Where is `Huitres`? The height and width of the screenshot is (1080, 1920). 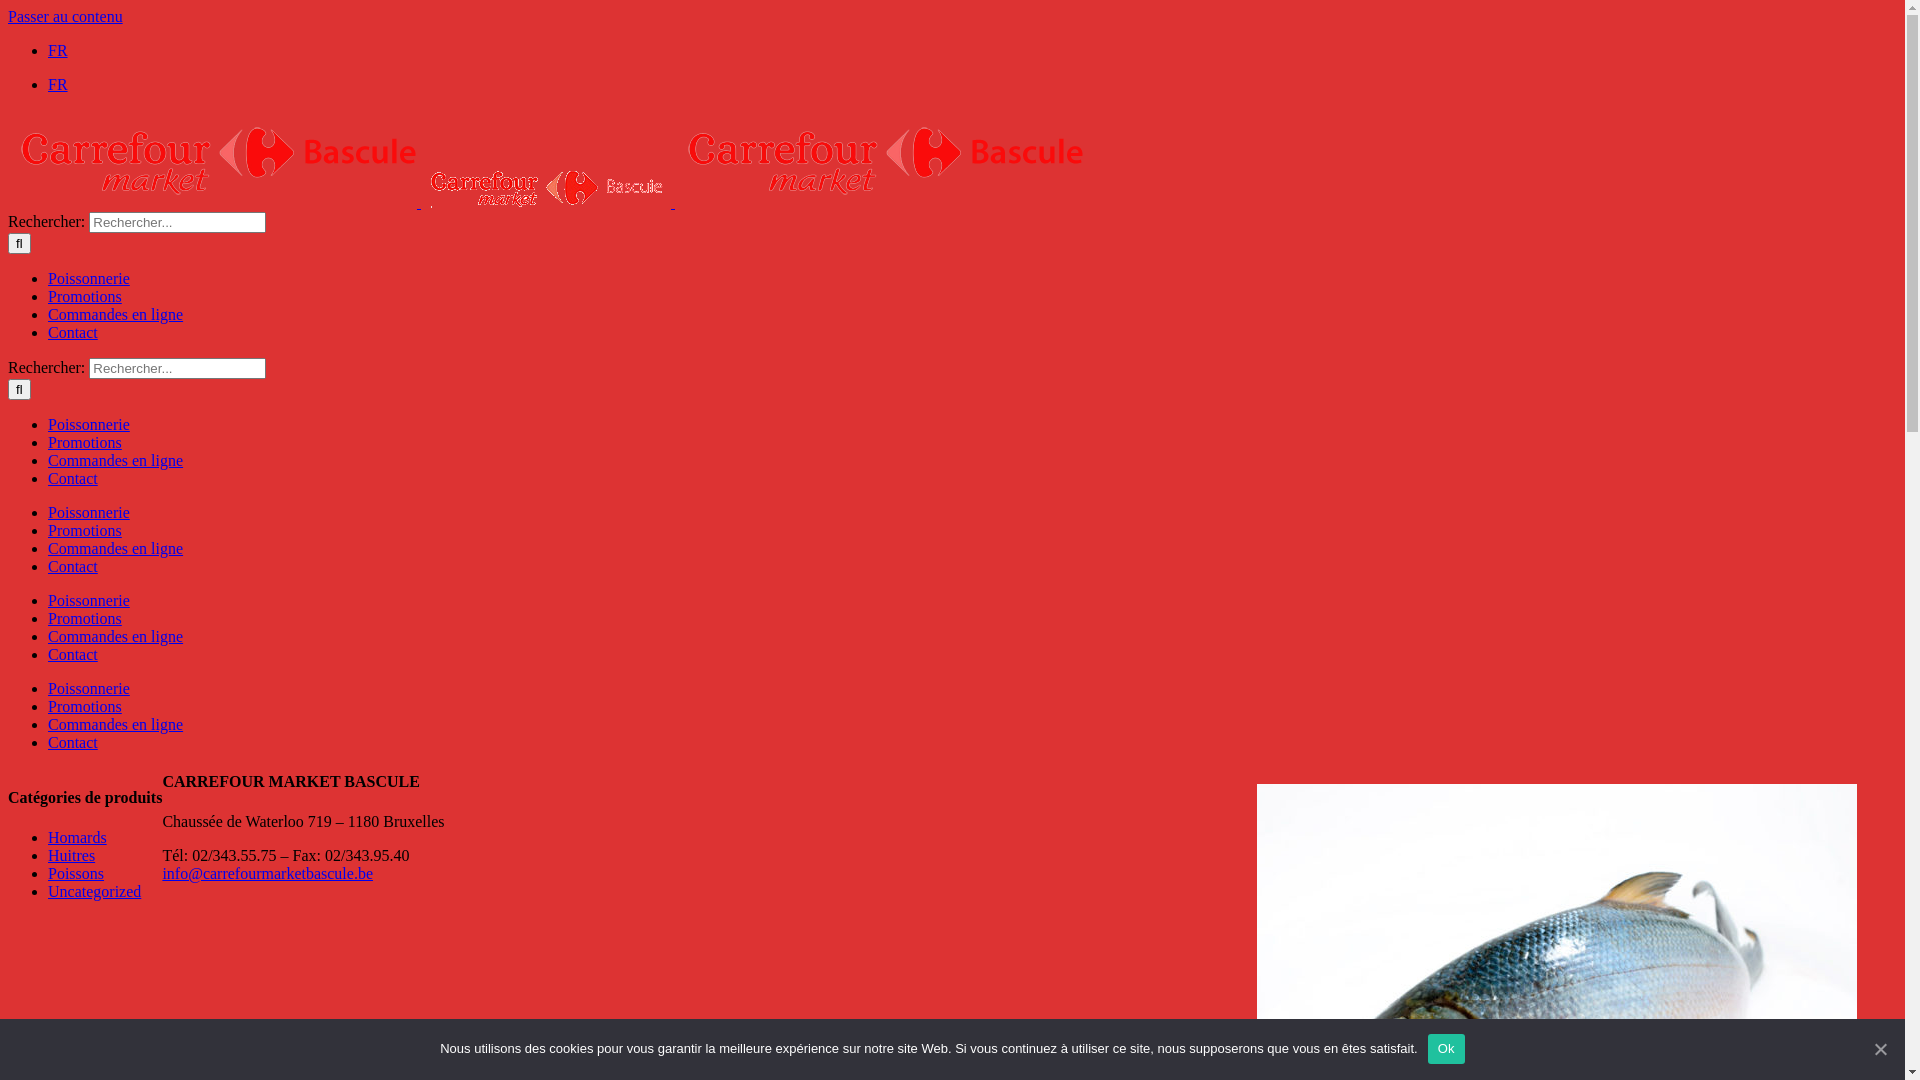 Huitres is located at coordinates (72, 856).